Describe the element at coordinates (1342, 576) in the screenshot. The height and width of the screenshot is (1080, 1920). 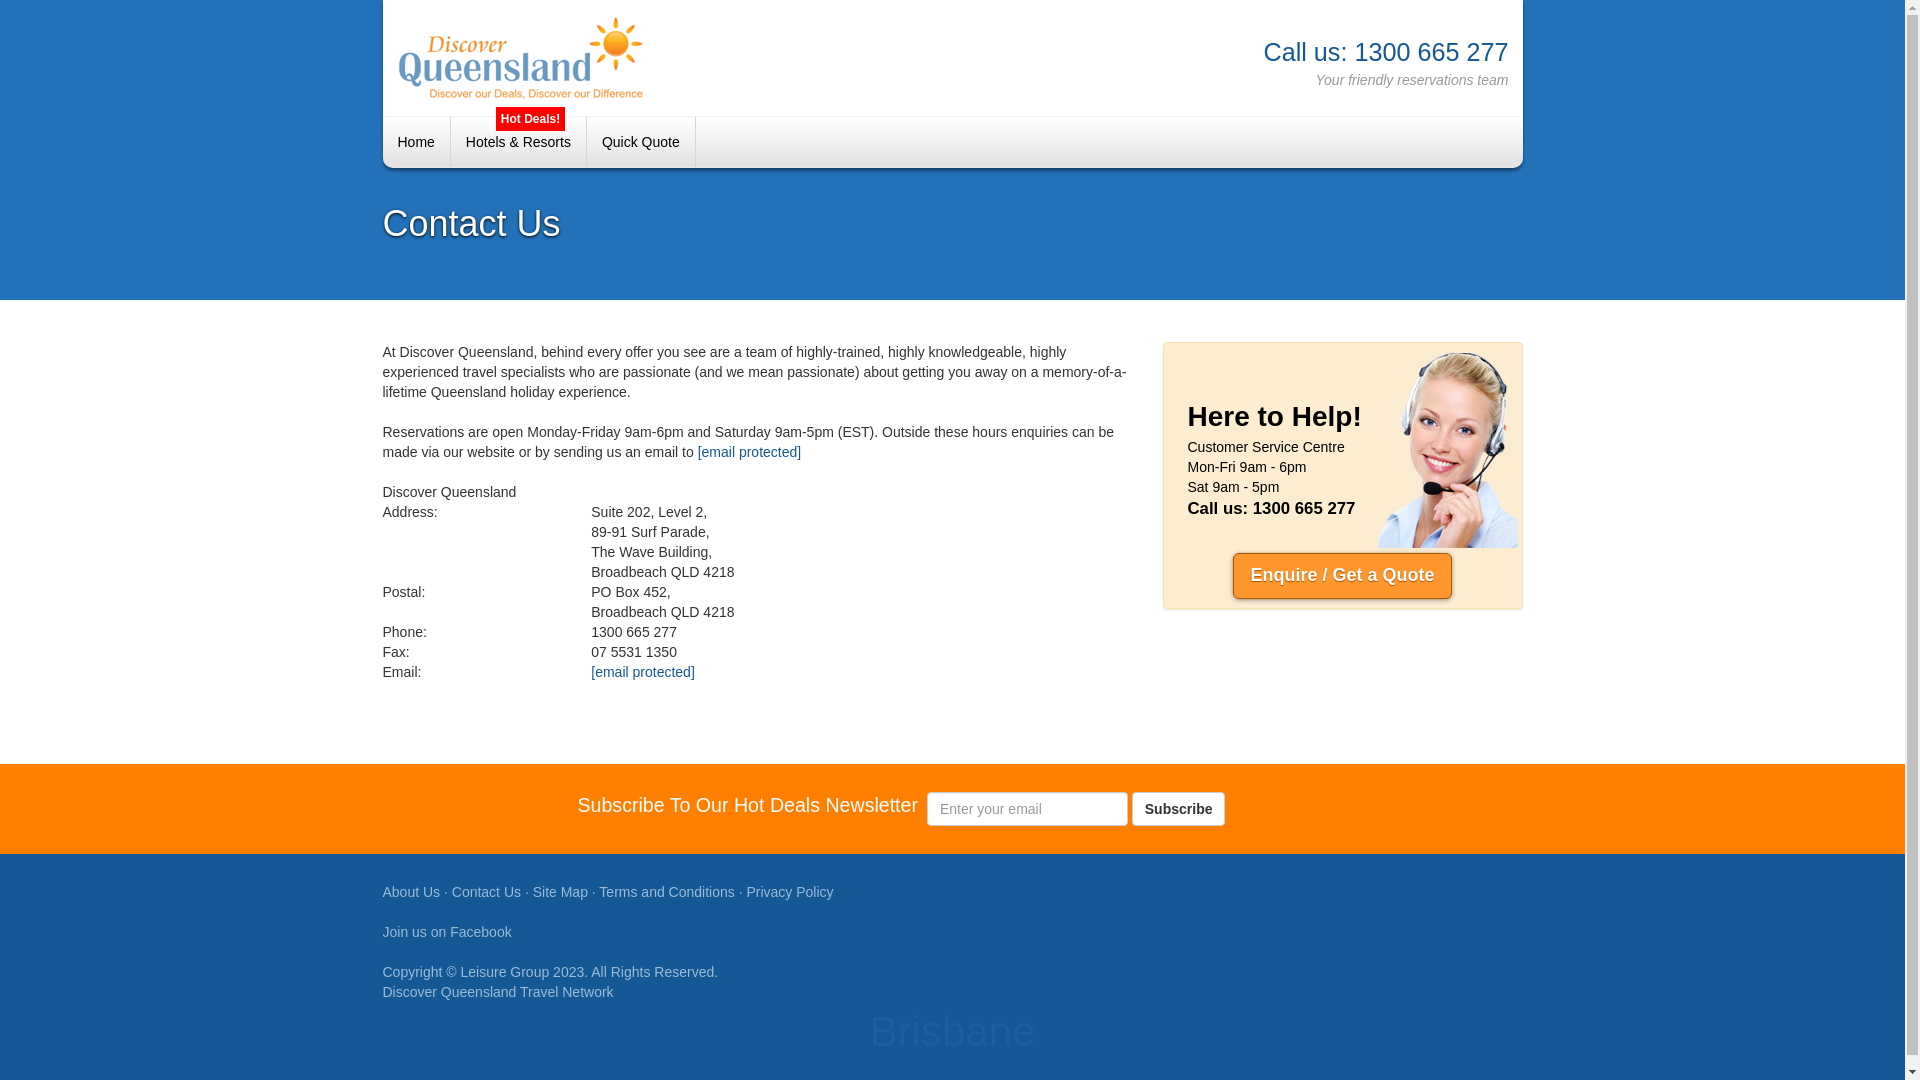
I see `Enquire / Get a Quote` at that location.